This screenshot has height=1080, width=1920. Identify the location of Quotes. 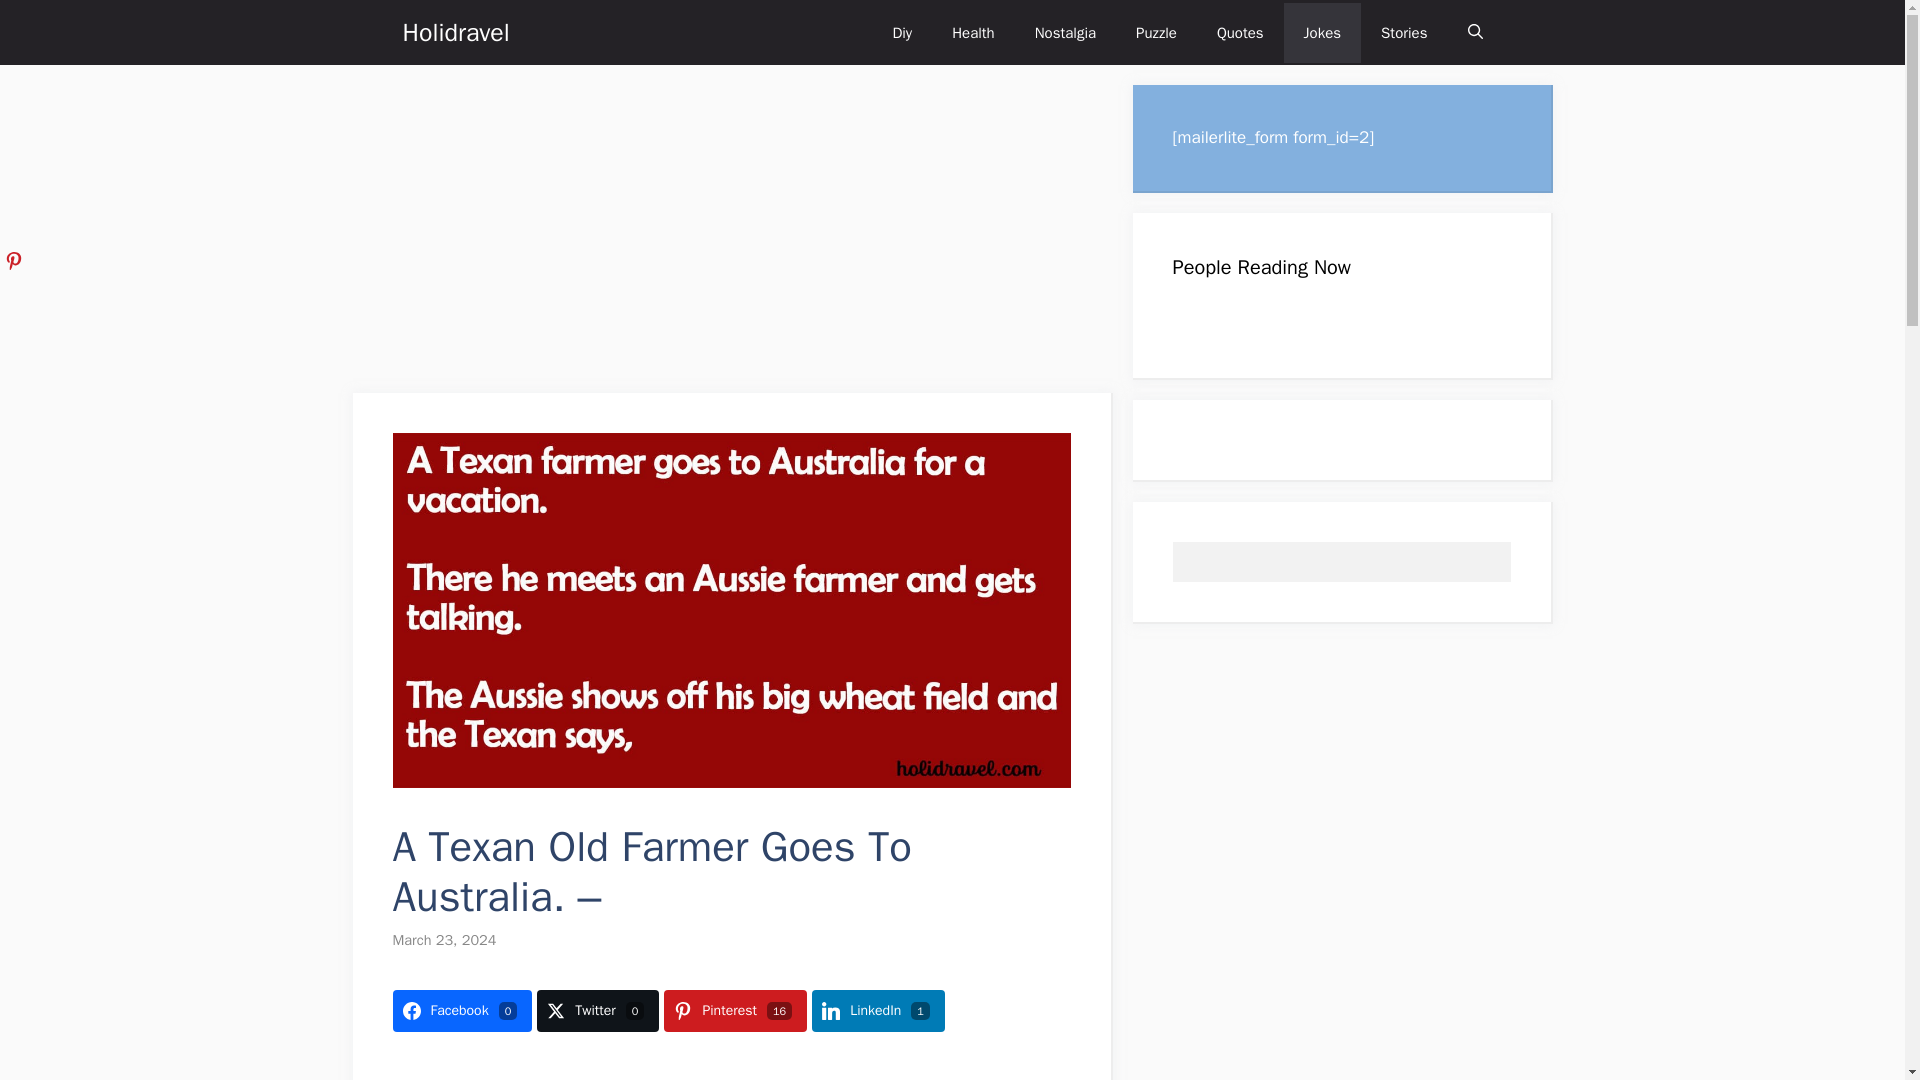
(1240, 32).